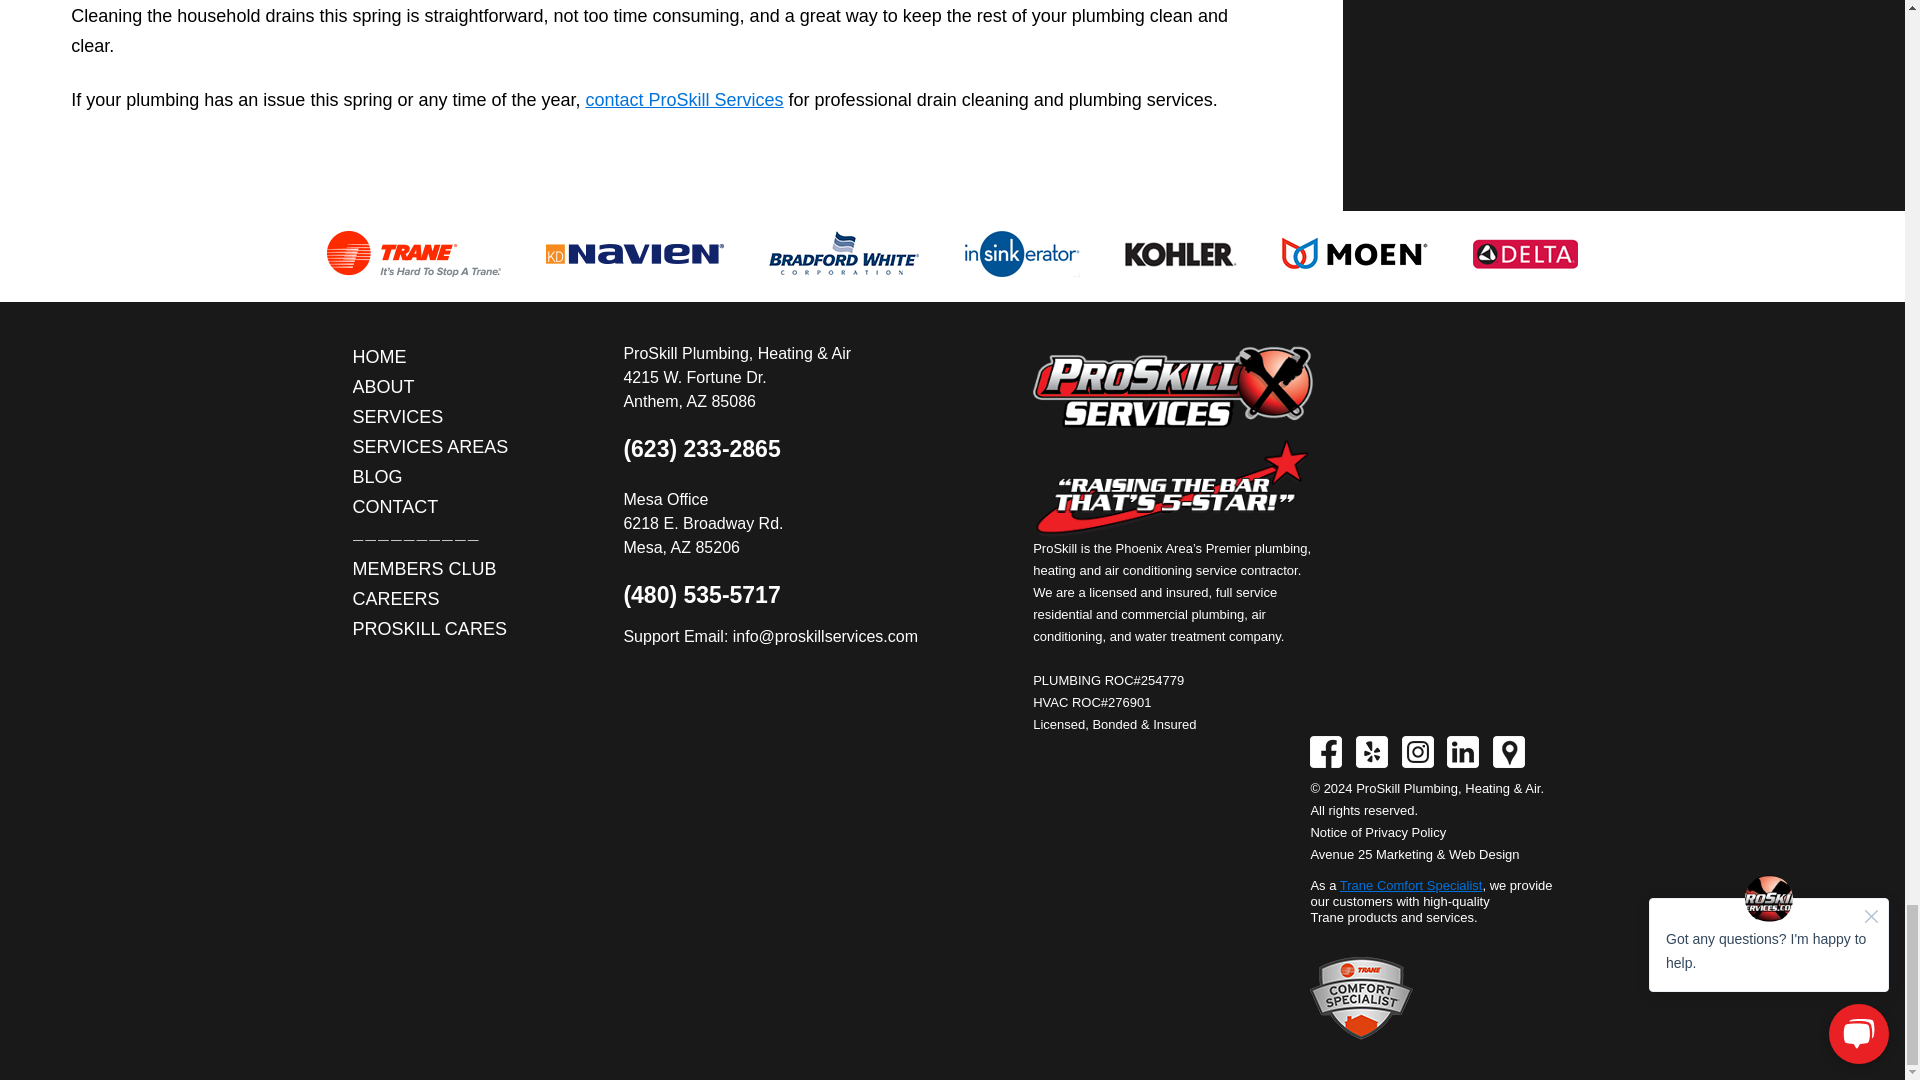 This screenshot has width=1920, height=1080. What do you see at coordinates (430, 506) in the screenshot?
I see `CONTACT` at bounding box center [430, 506].